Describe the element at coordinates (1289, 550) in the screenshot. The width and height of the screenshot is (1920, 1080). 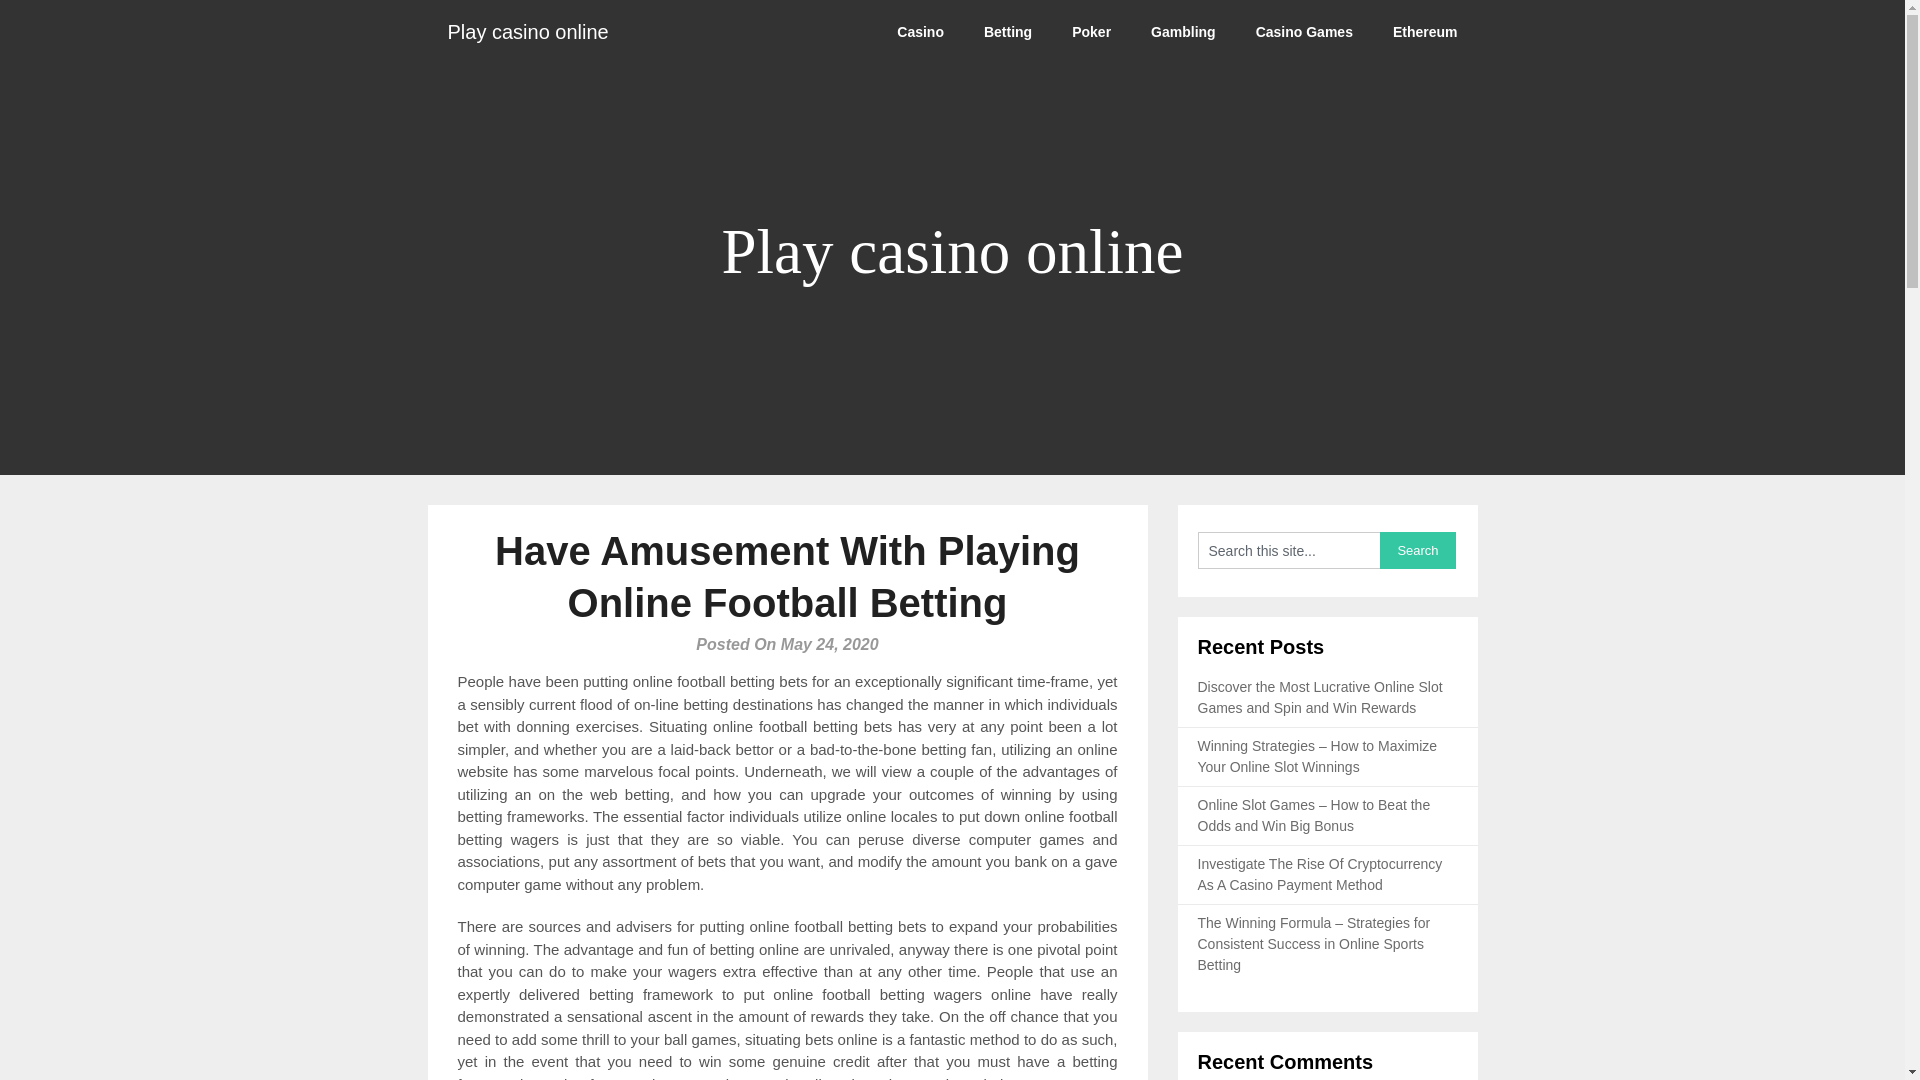
I see `Search this site...` at that location.